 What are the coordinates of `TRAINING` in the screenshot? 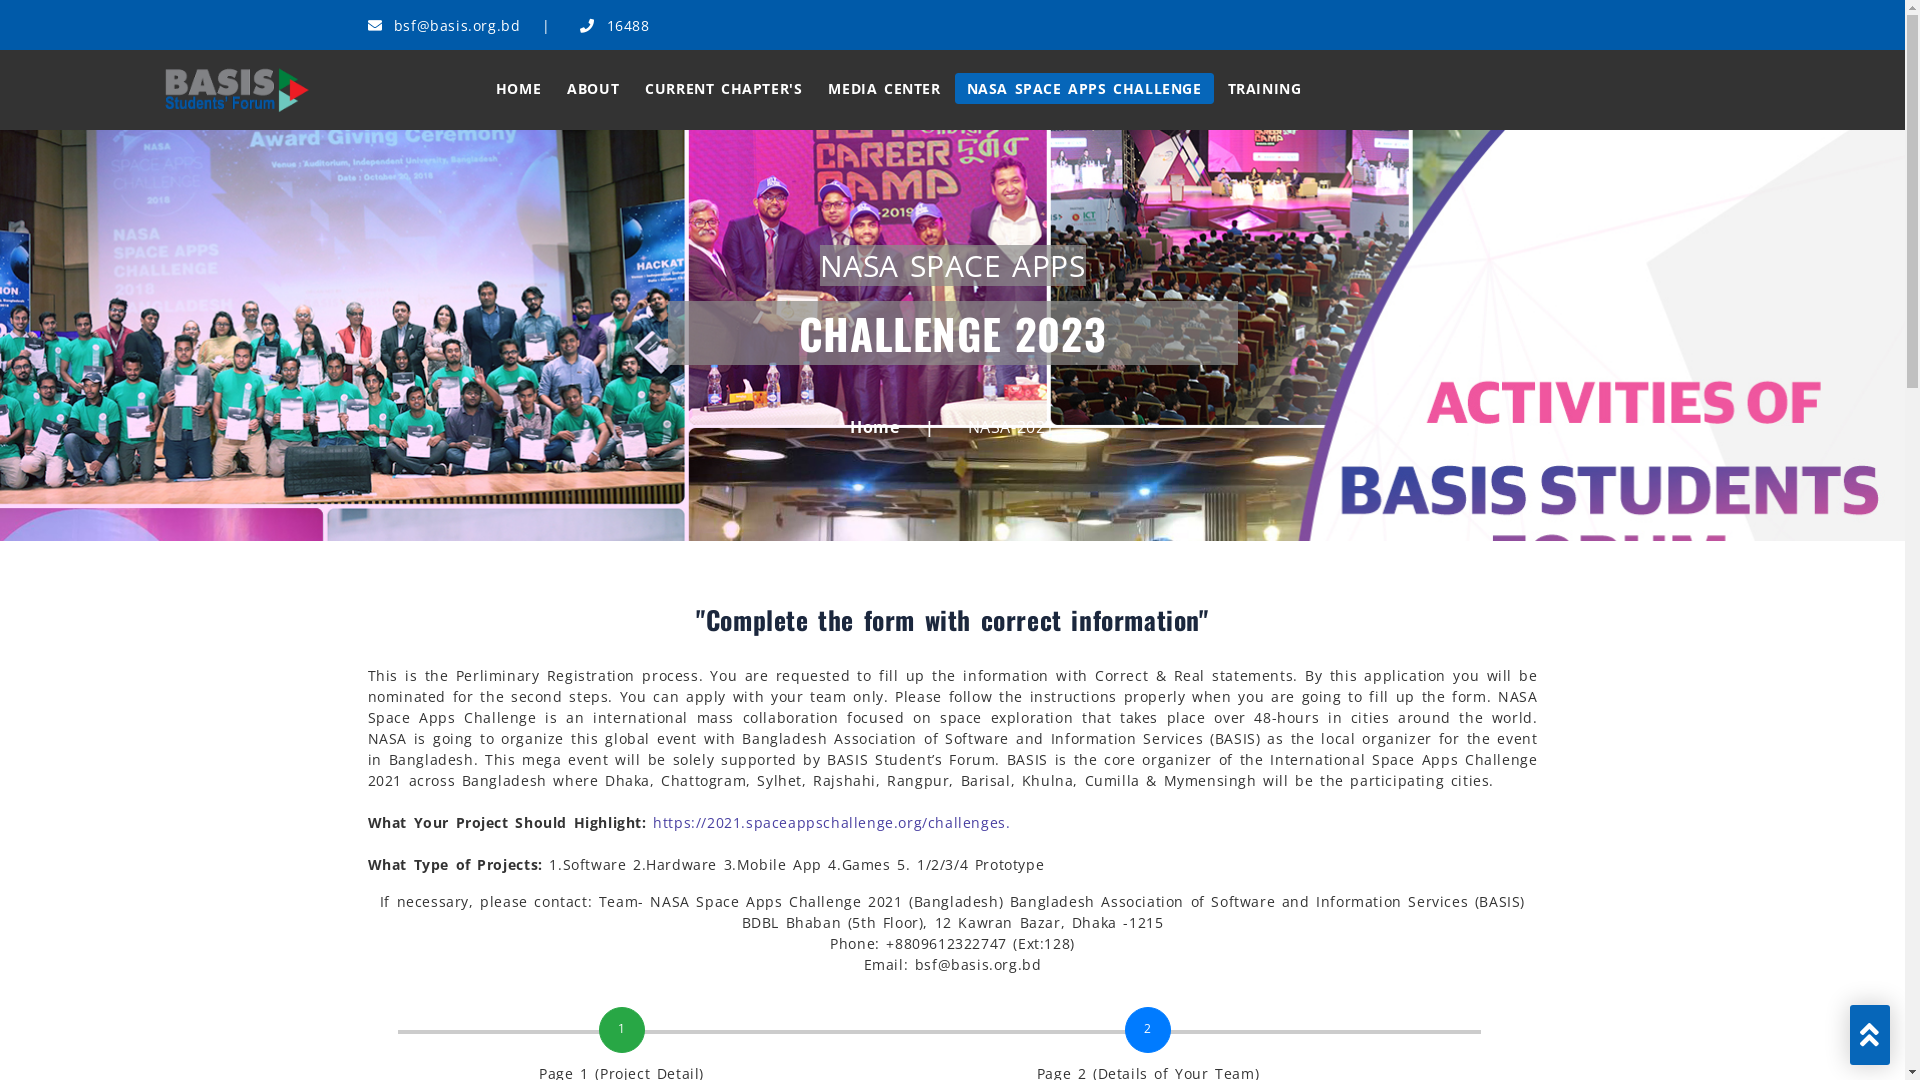 It's located at (1265, 88).